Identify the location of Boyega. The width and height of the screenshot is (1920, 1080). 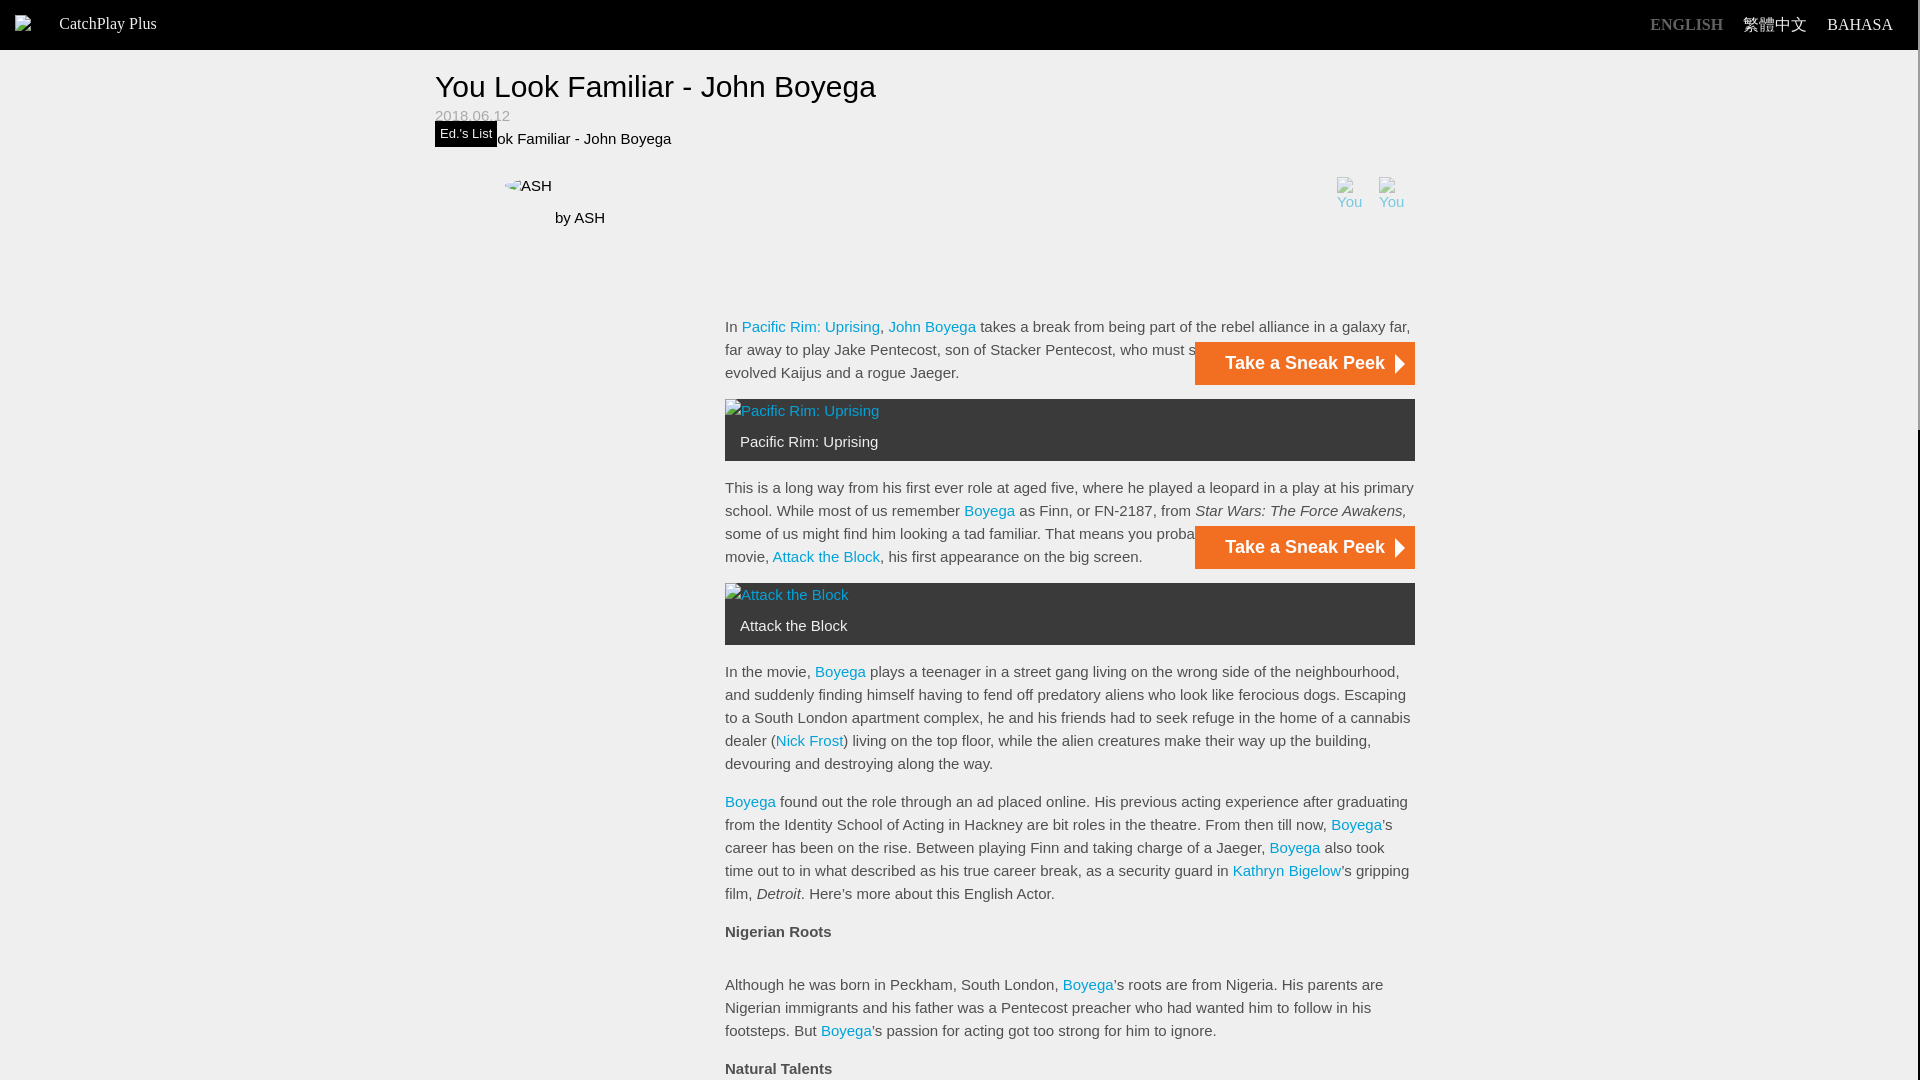
(840, 672).